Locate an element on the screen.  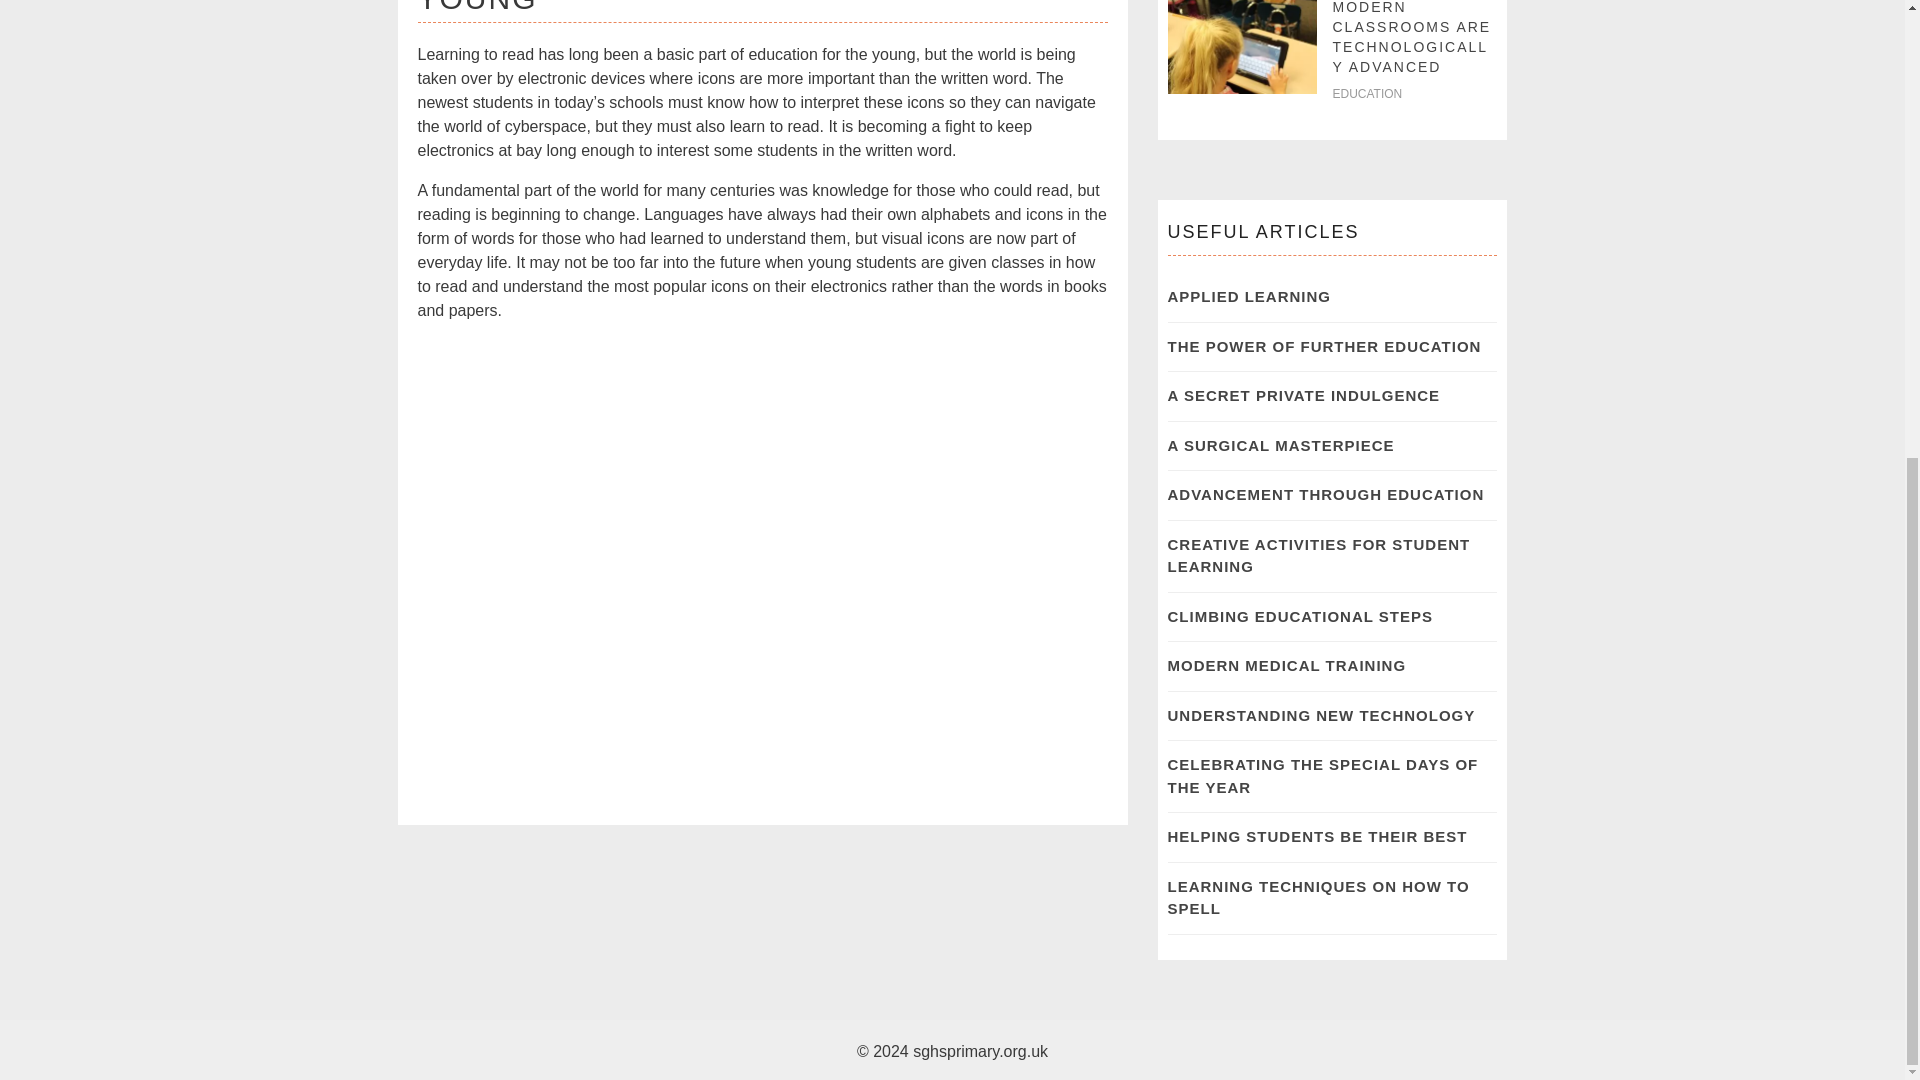
A SURGICAL MASTERPIECE is located at coordinates (1281, 445).